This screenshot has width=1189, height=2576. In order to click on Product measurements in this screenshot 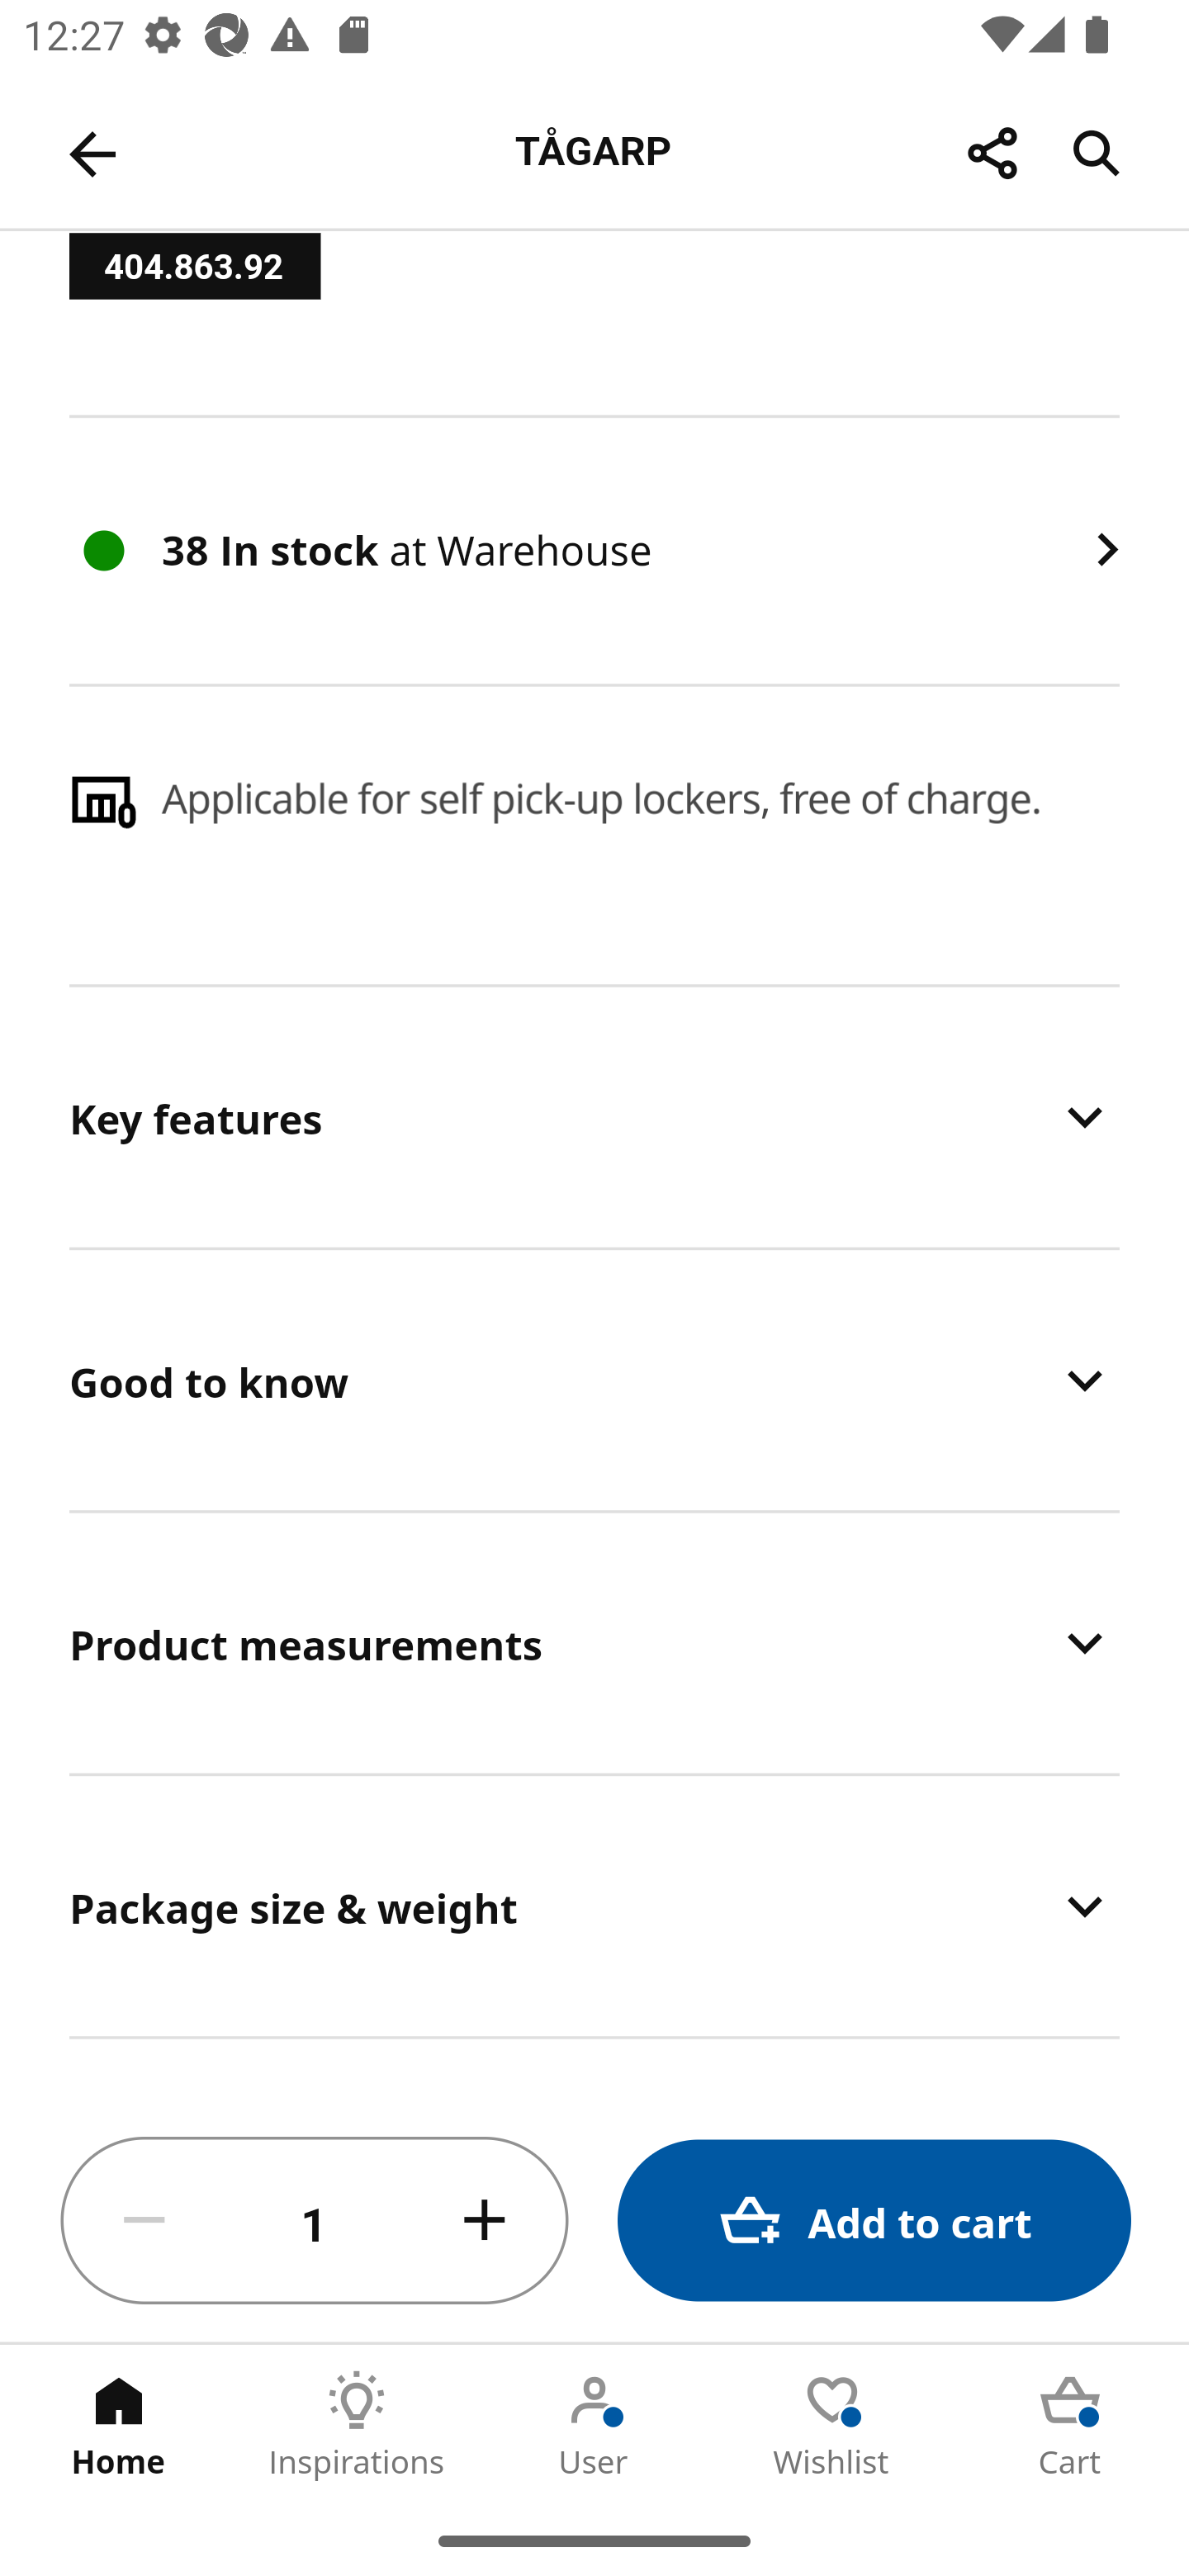, I will do `click(594, 1641)`.